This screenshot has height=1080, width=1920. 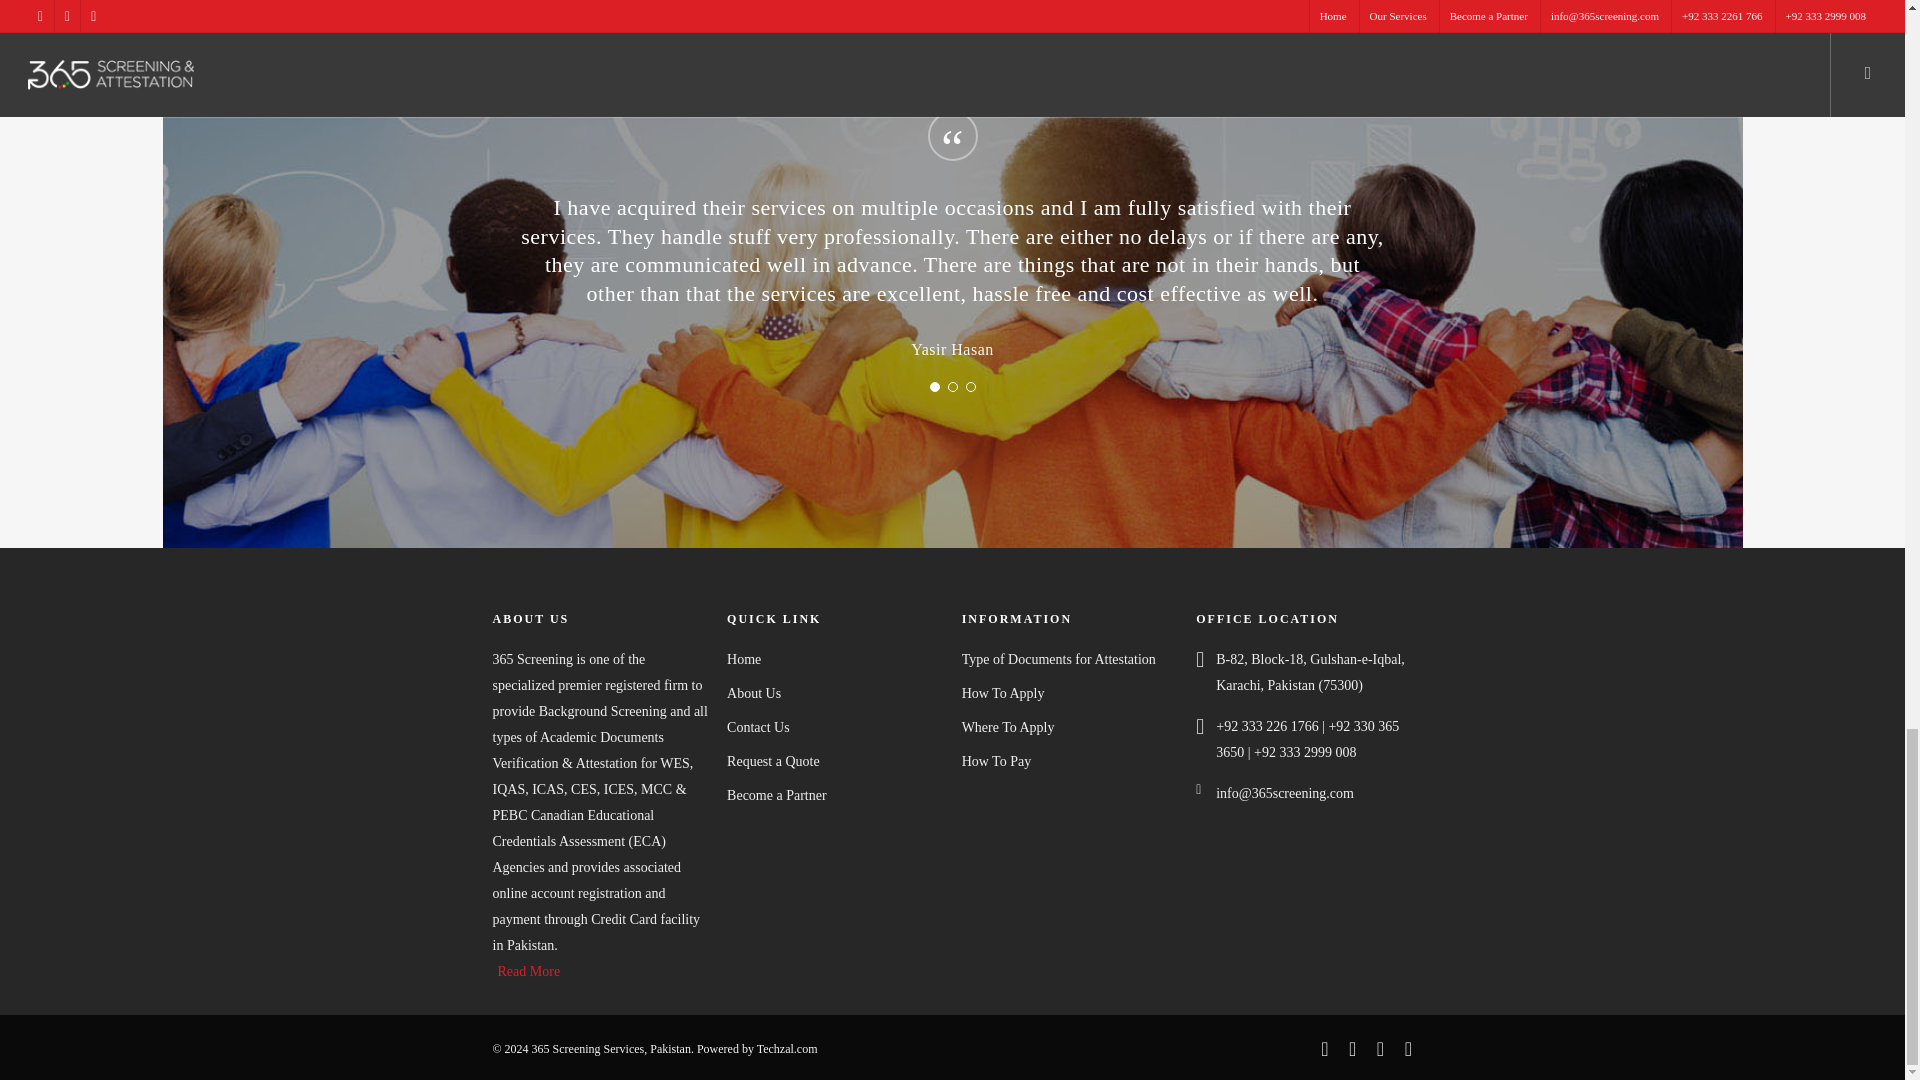 I want to click on Home, so click(x=834, y=659).